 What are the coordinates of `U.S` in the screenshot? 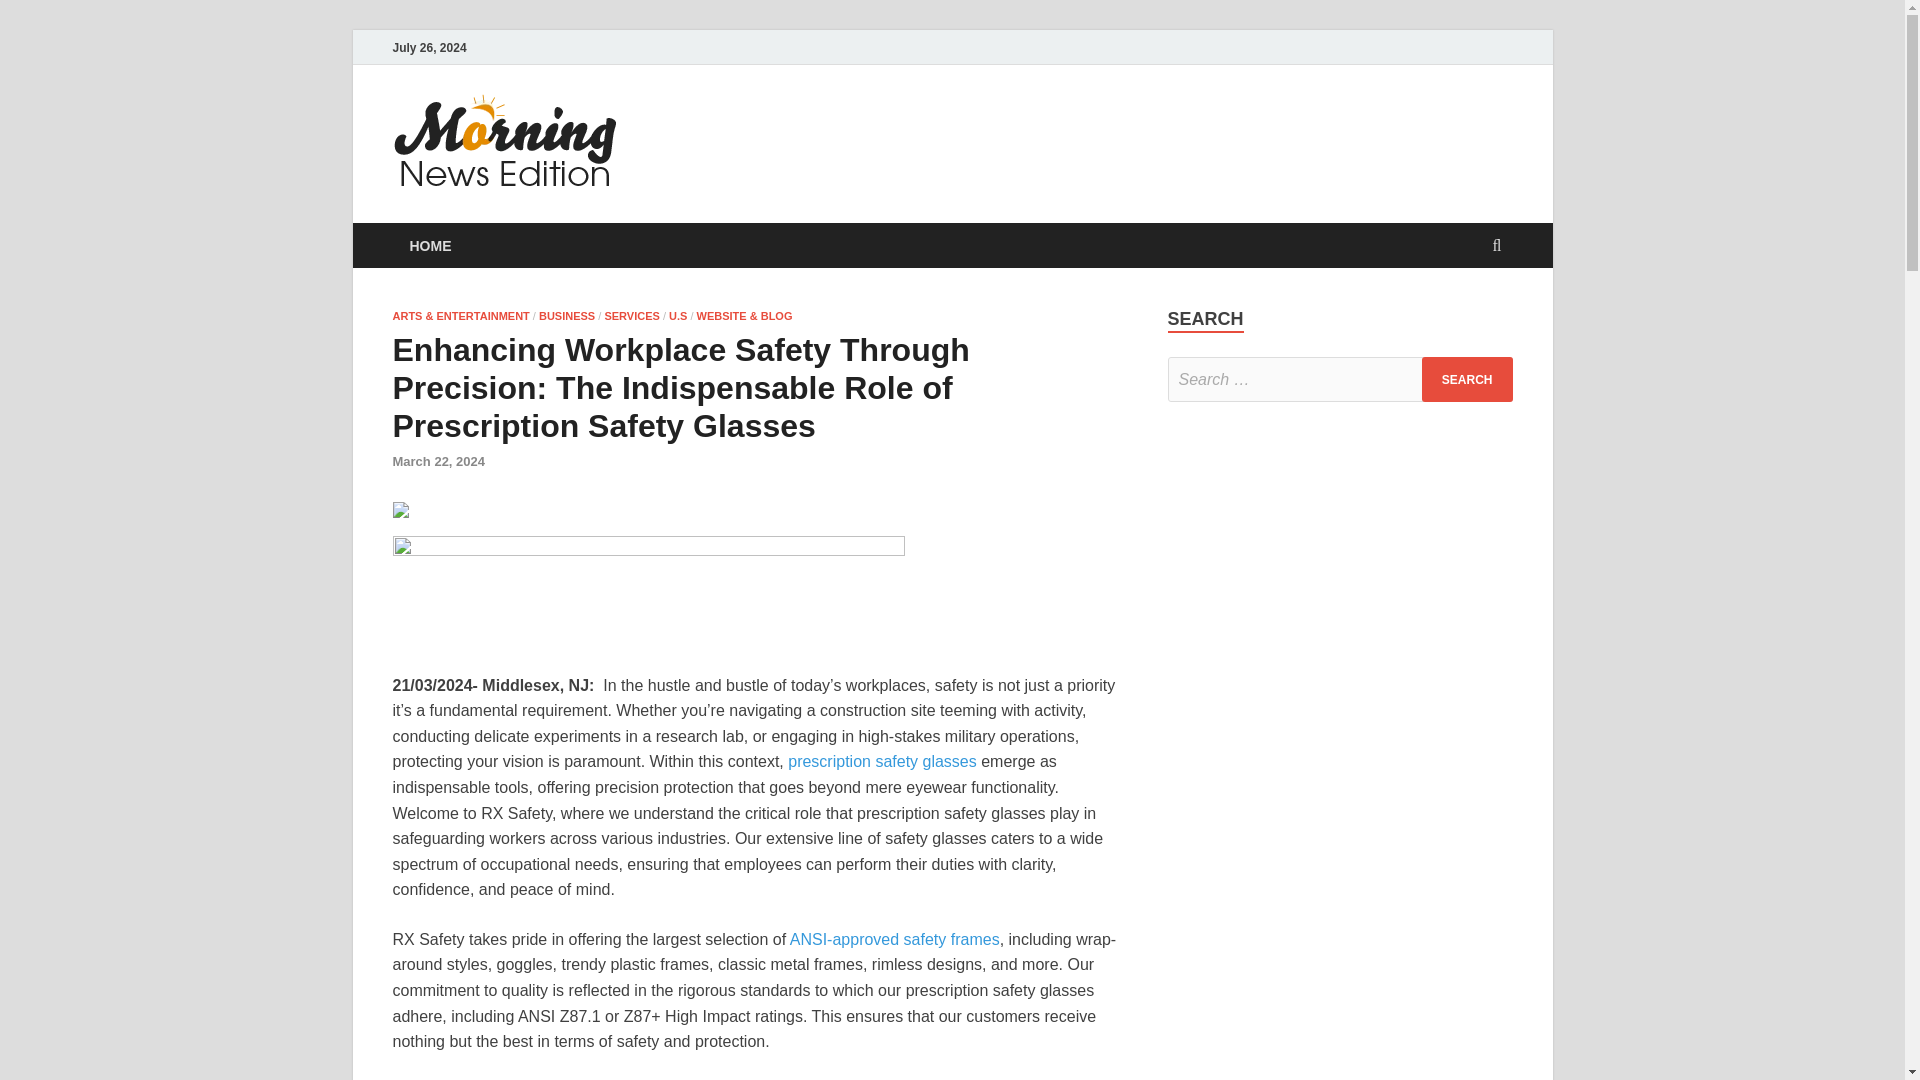 It's located at (678, 315).